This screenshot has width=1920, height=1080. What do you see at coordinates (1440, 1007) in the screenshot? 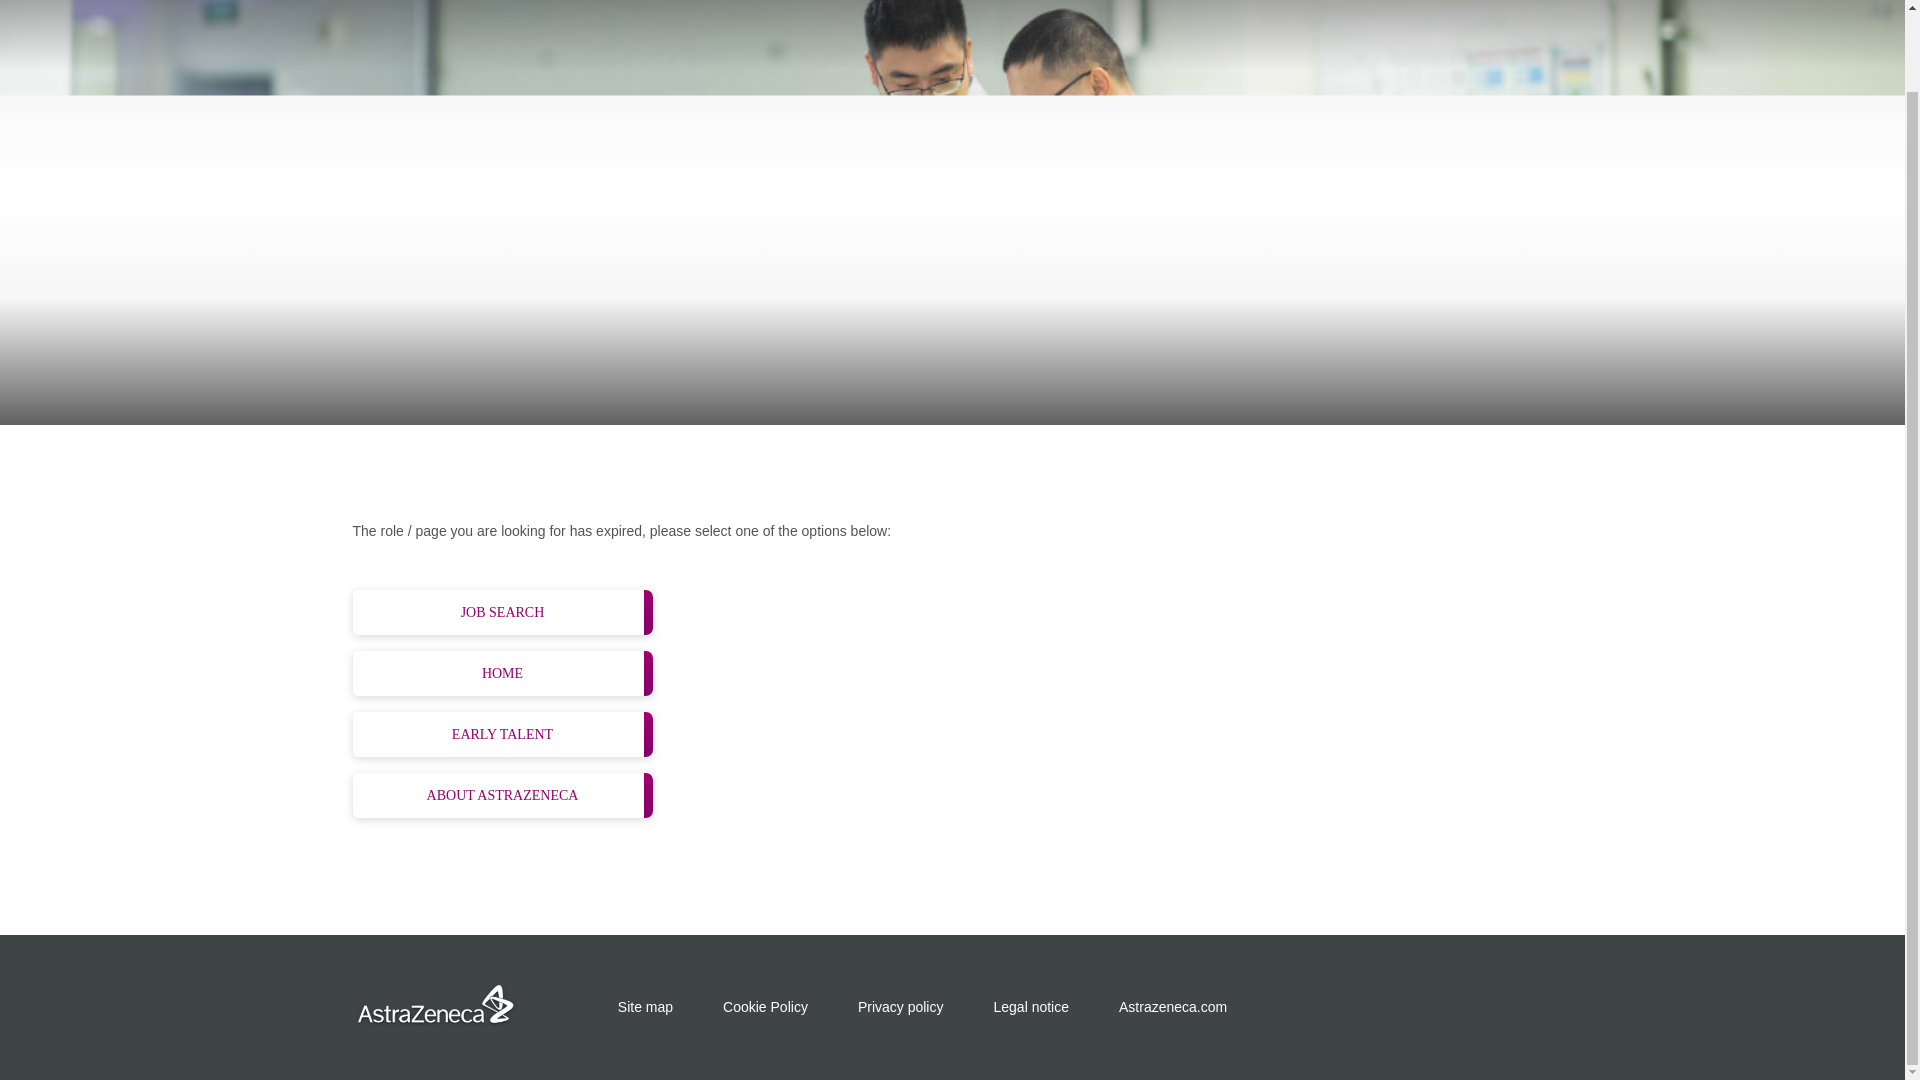
I see `linkedin` at bounding box center [1440, 1007].